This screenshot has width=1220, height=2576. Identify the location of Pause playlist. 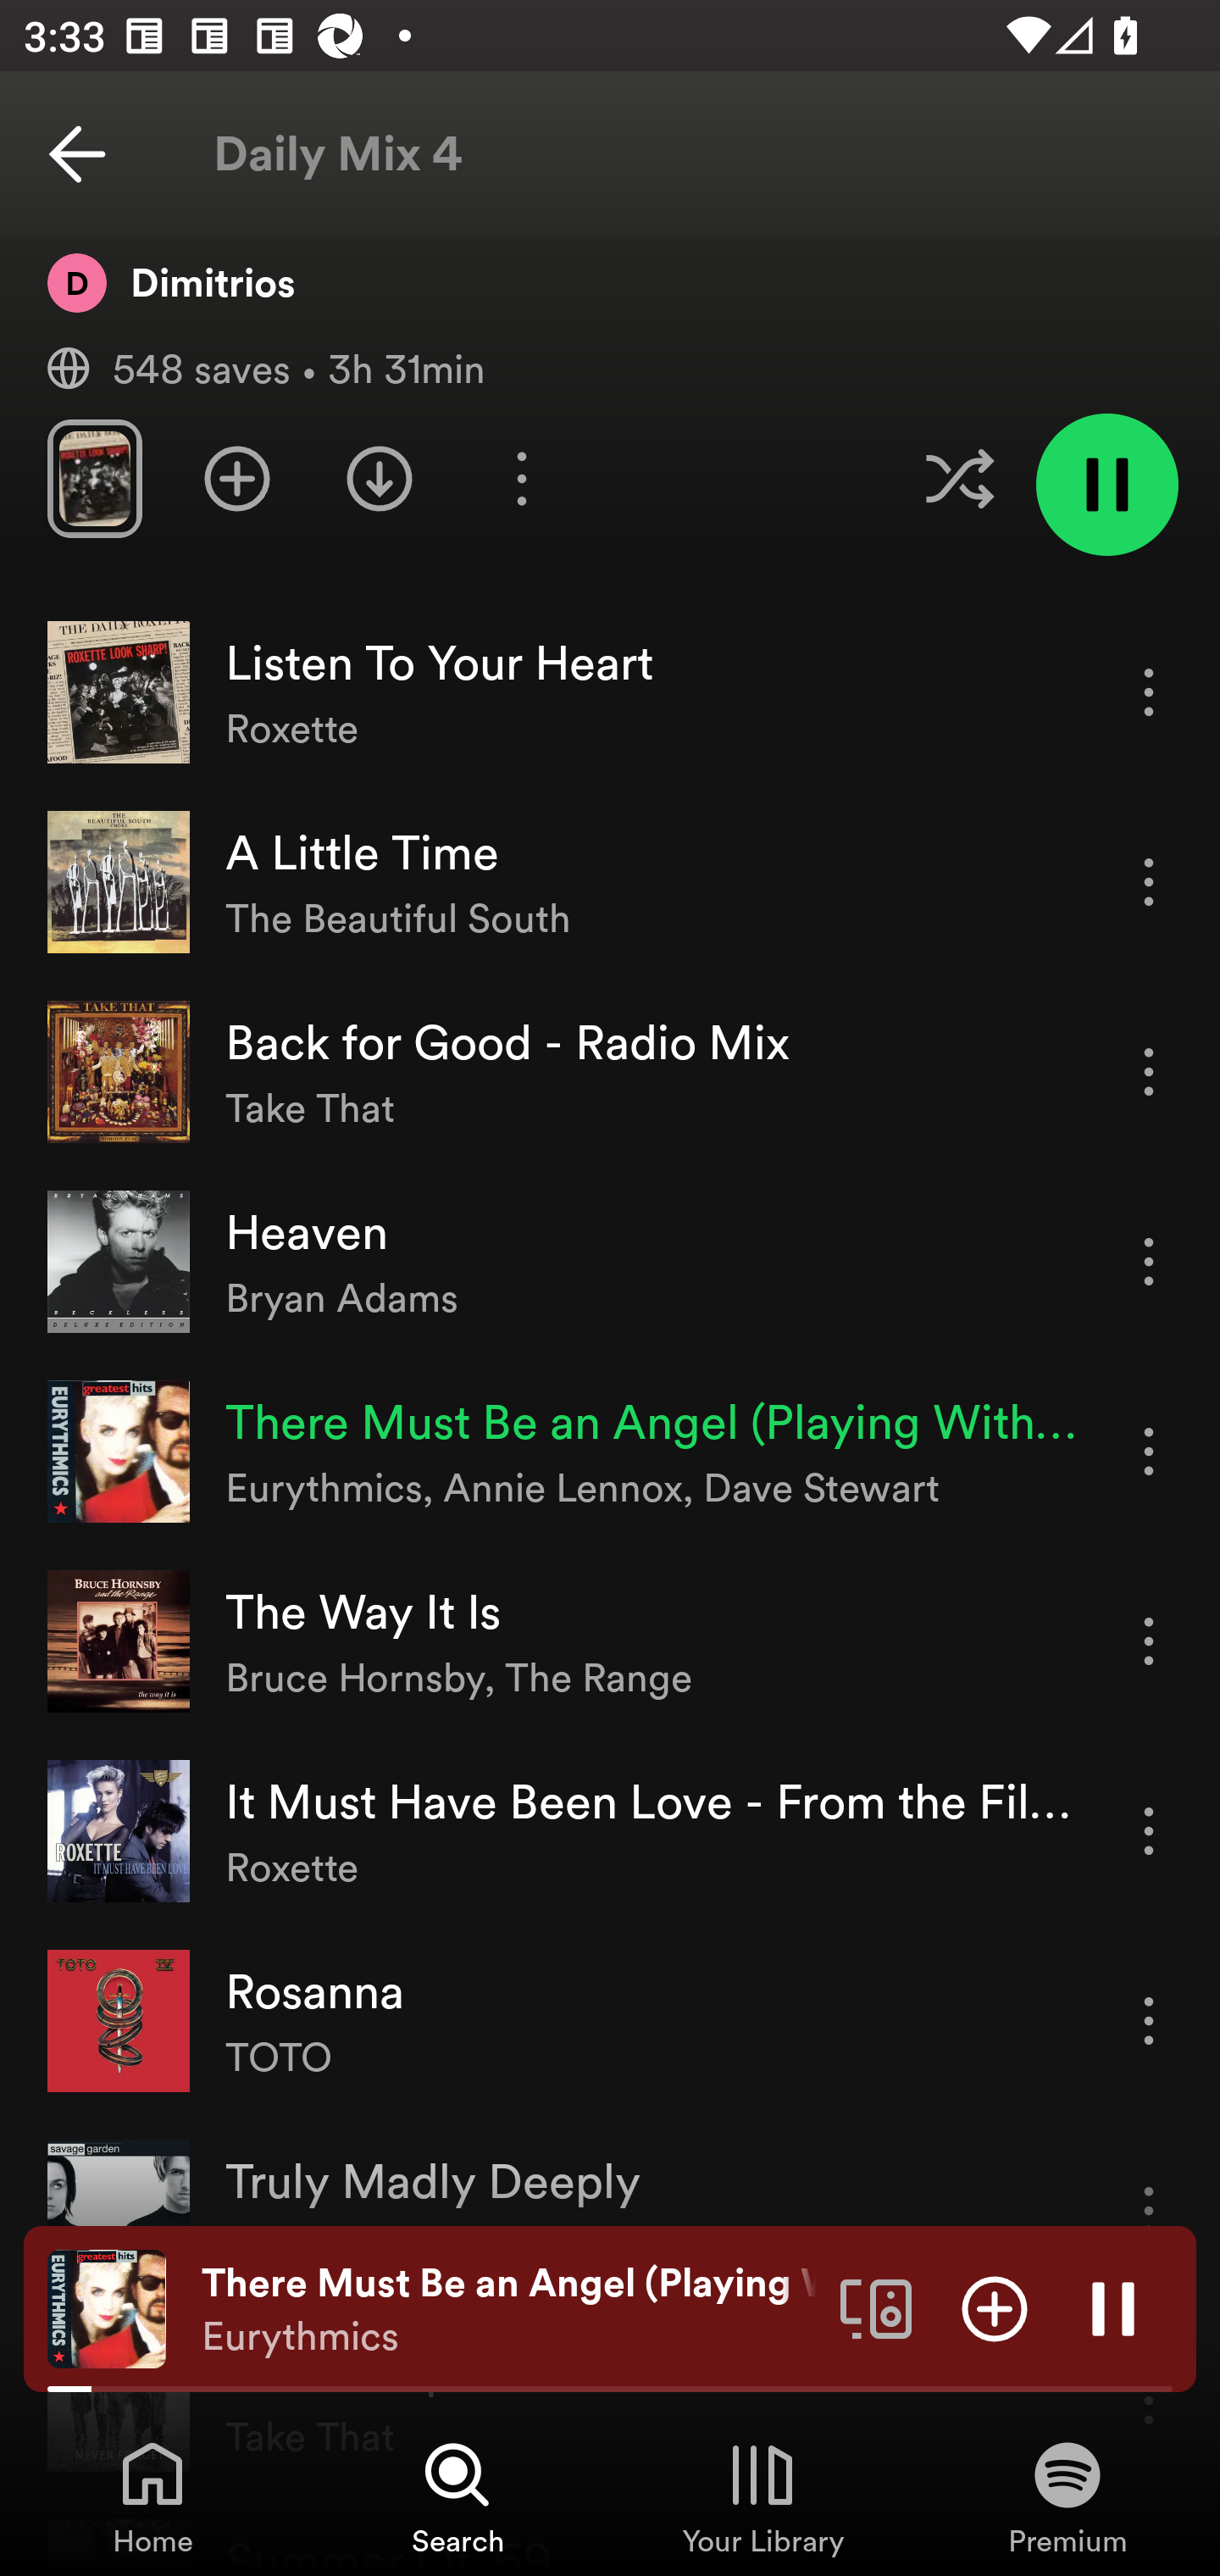
(1106, 484).